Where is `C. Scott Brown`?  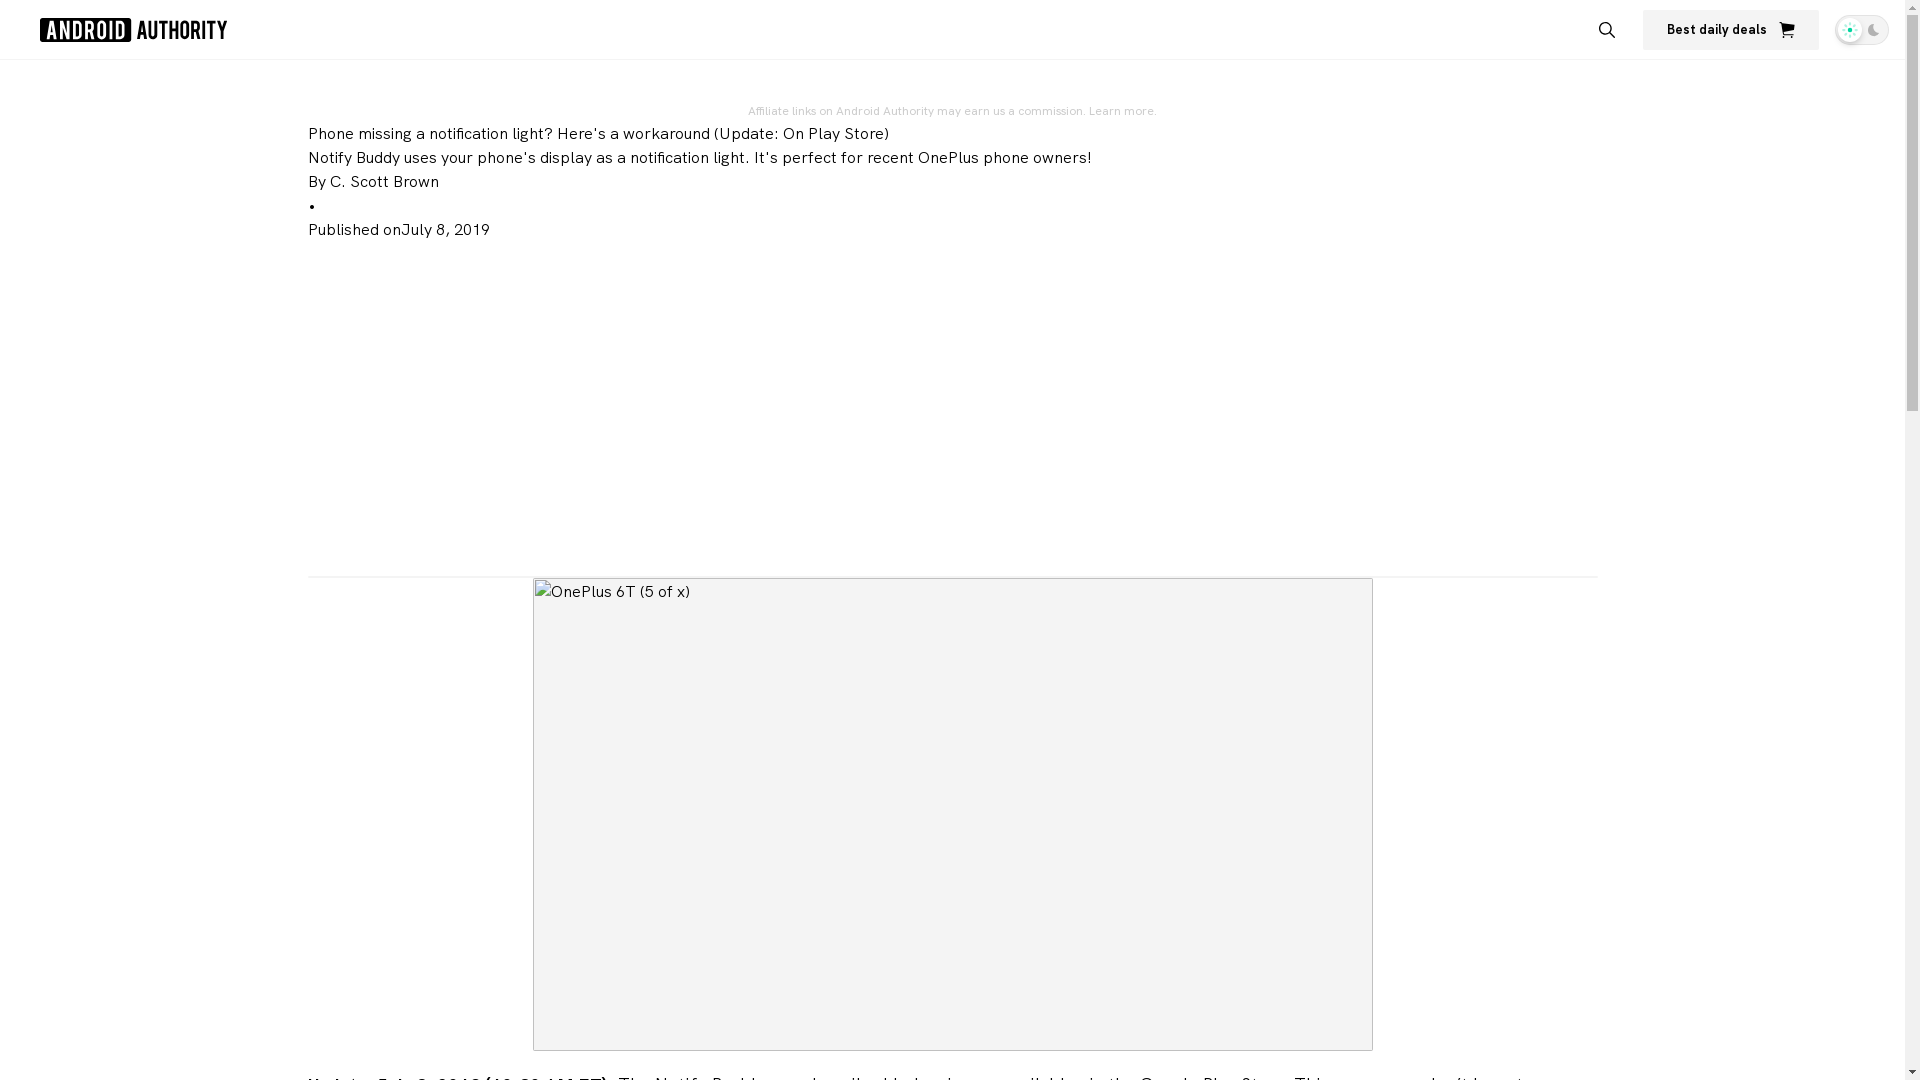 C. Scott Brown is located at coordinates (384, 182).